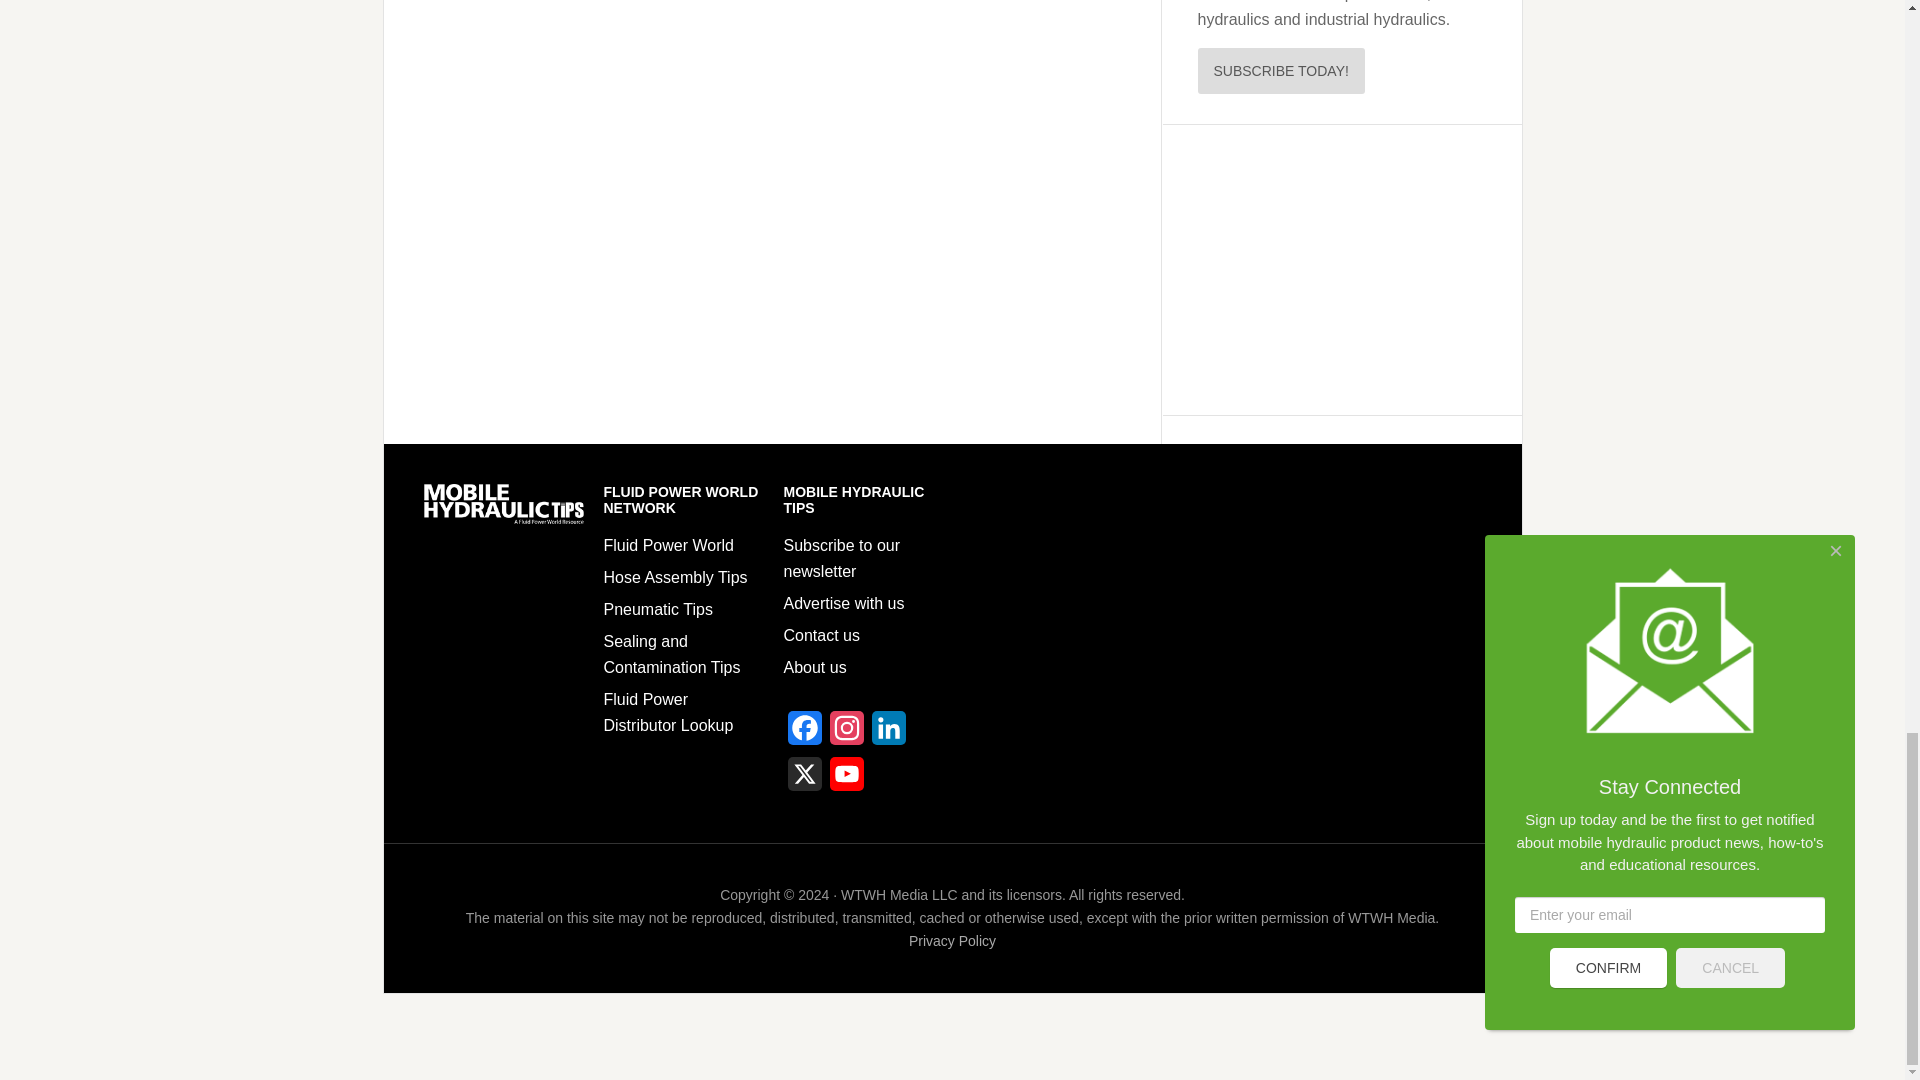 The image size is (1920, 1080). Describe the element at coordinates (846, 780) in the screenshot. I see `YouTube Channel` at that location.